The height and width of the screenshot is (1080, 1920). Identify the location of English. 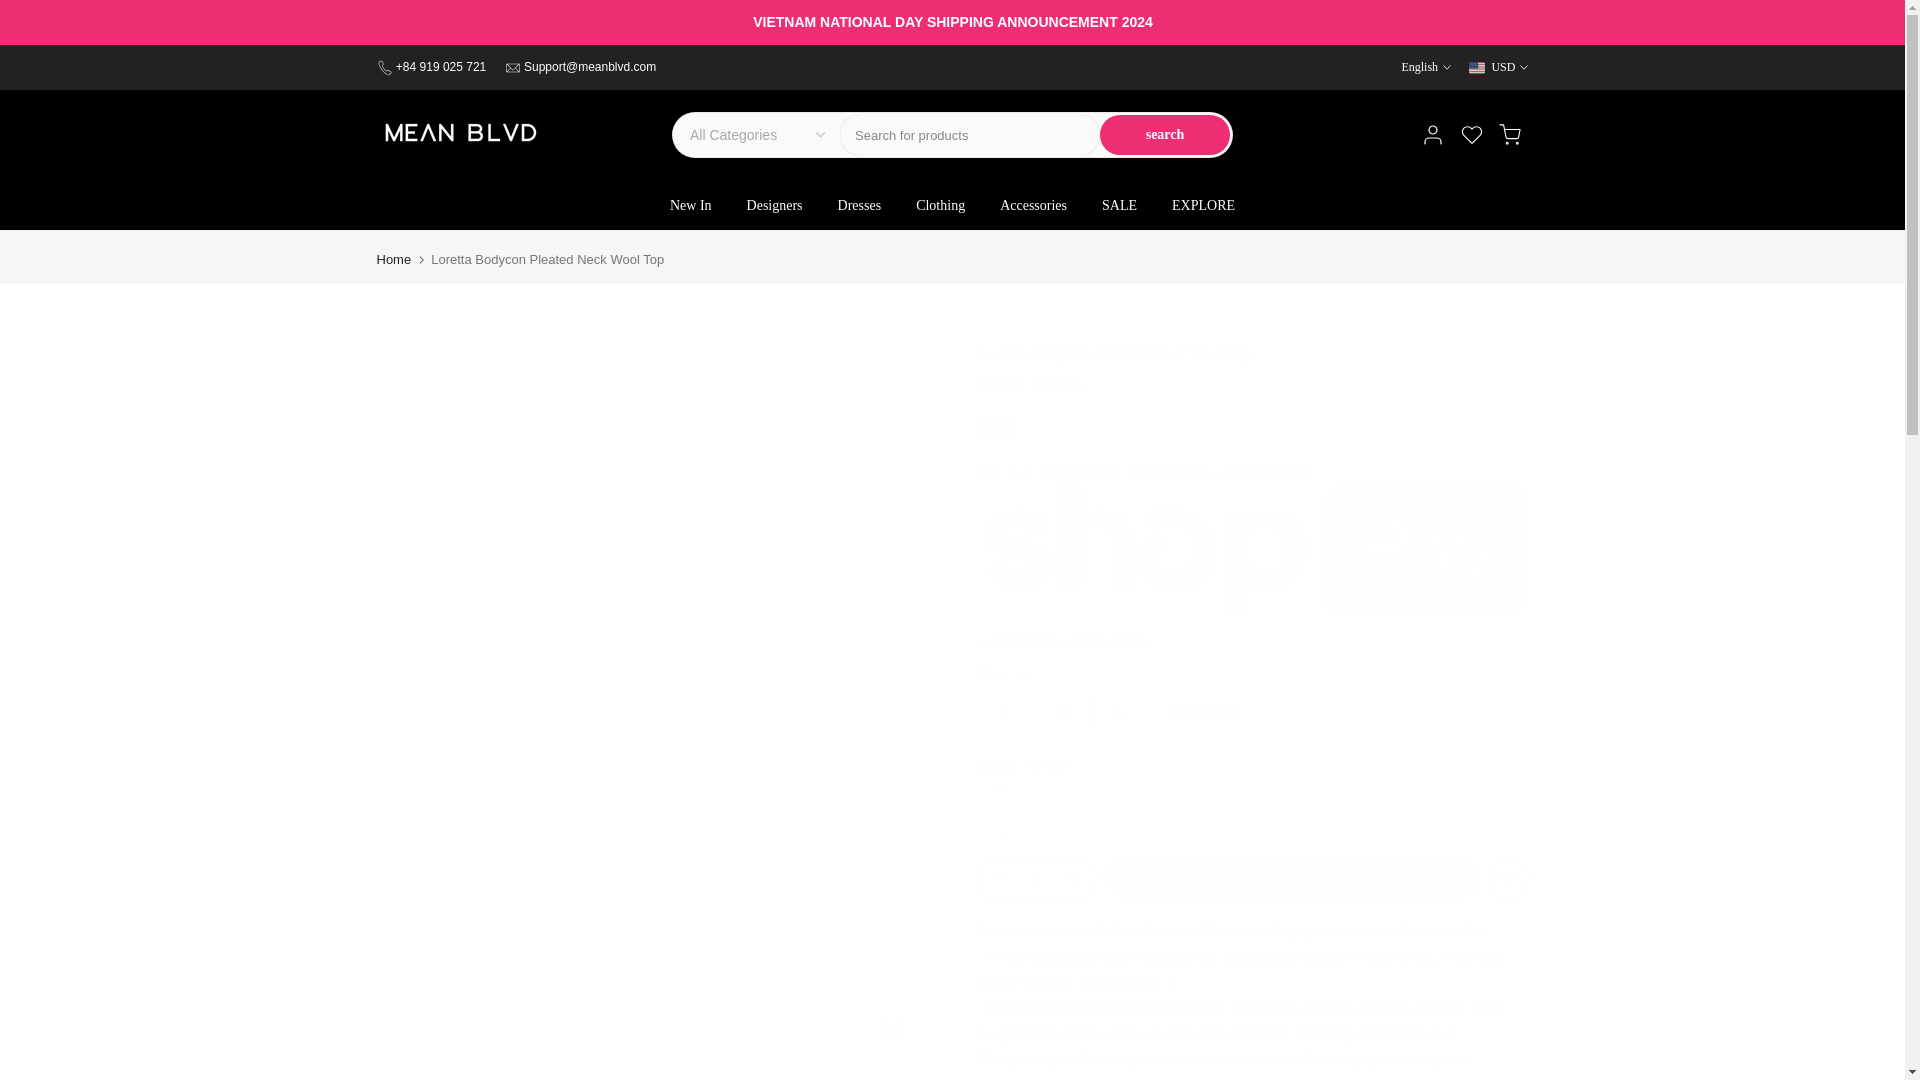
(1426, 66).